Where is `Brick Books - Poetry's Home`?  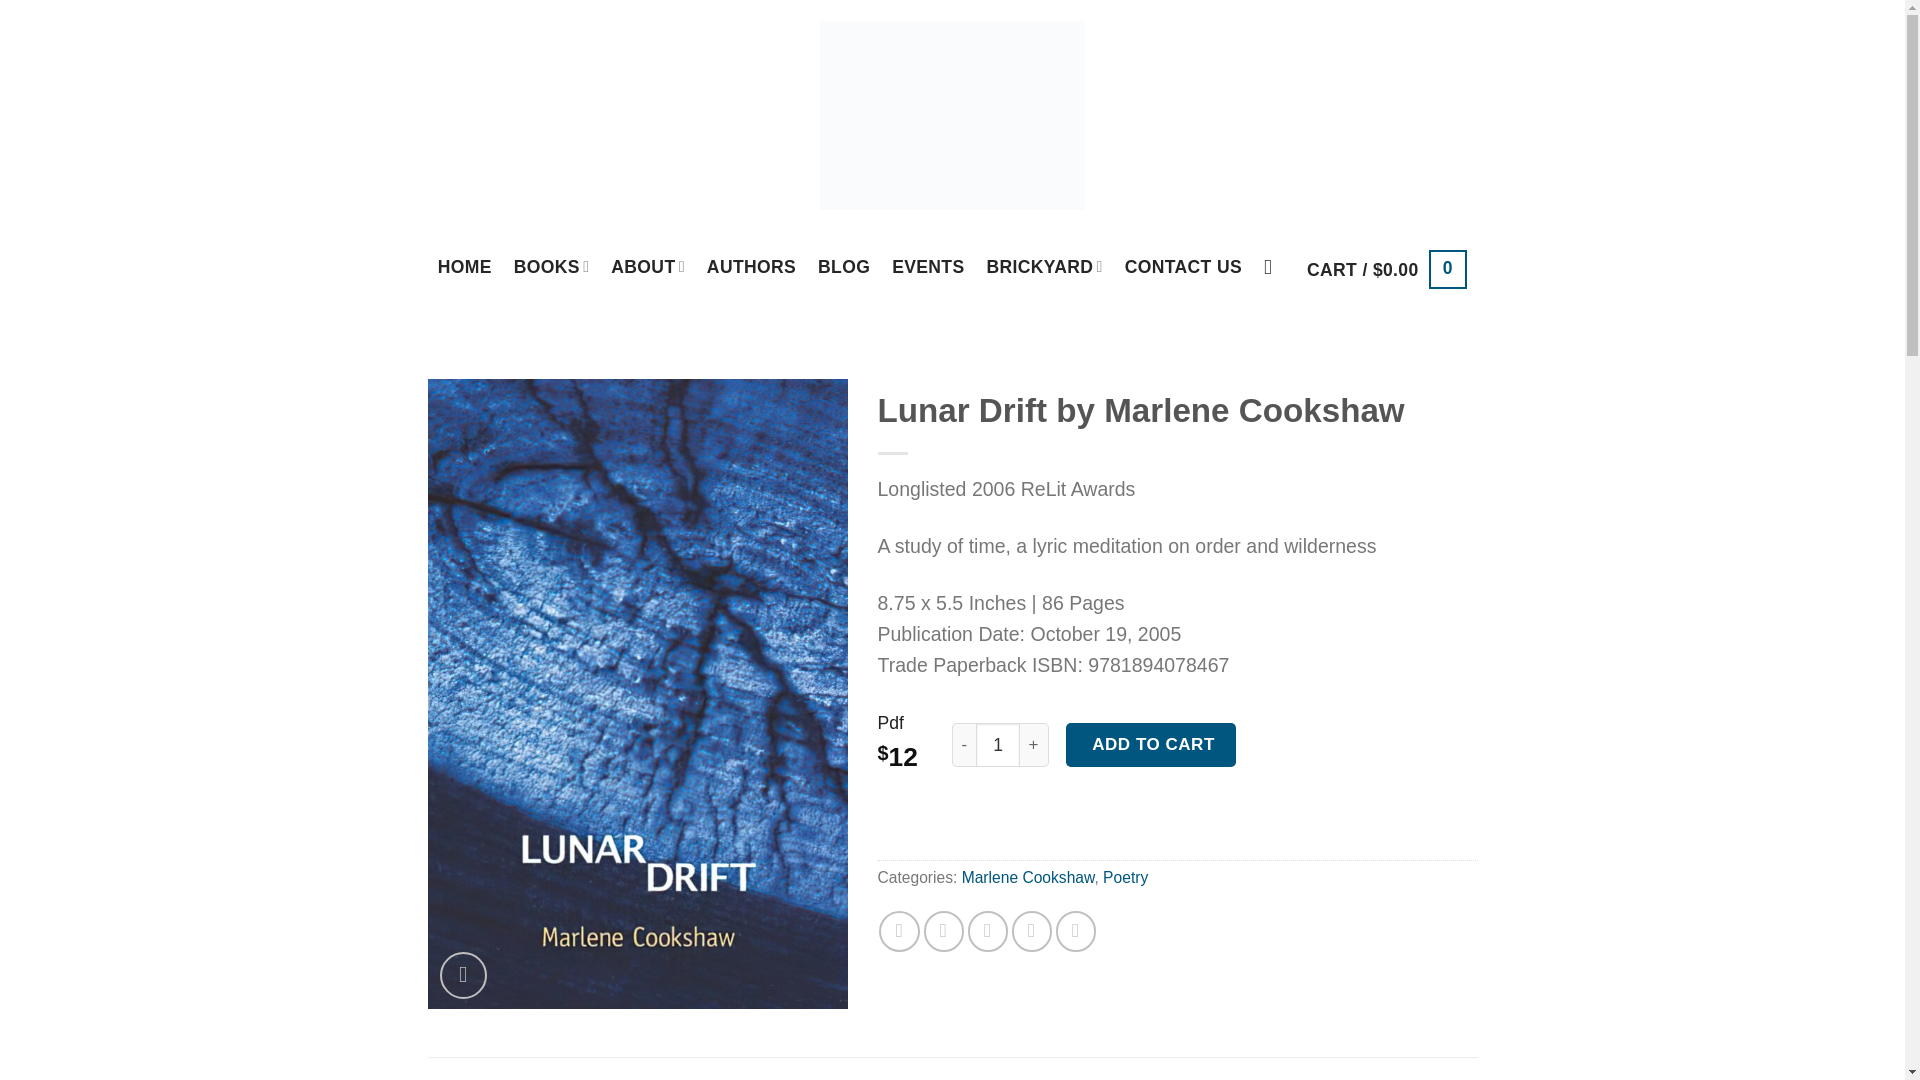
Brick Books - Poetry's Home is located at coordinates (952, 114).